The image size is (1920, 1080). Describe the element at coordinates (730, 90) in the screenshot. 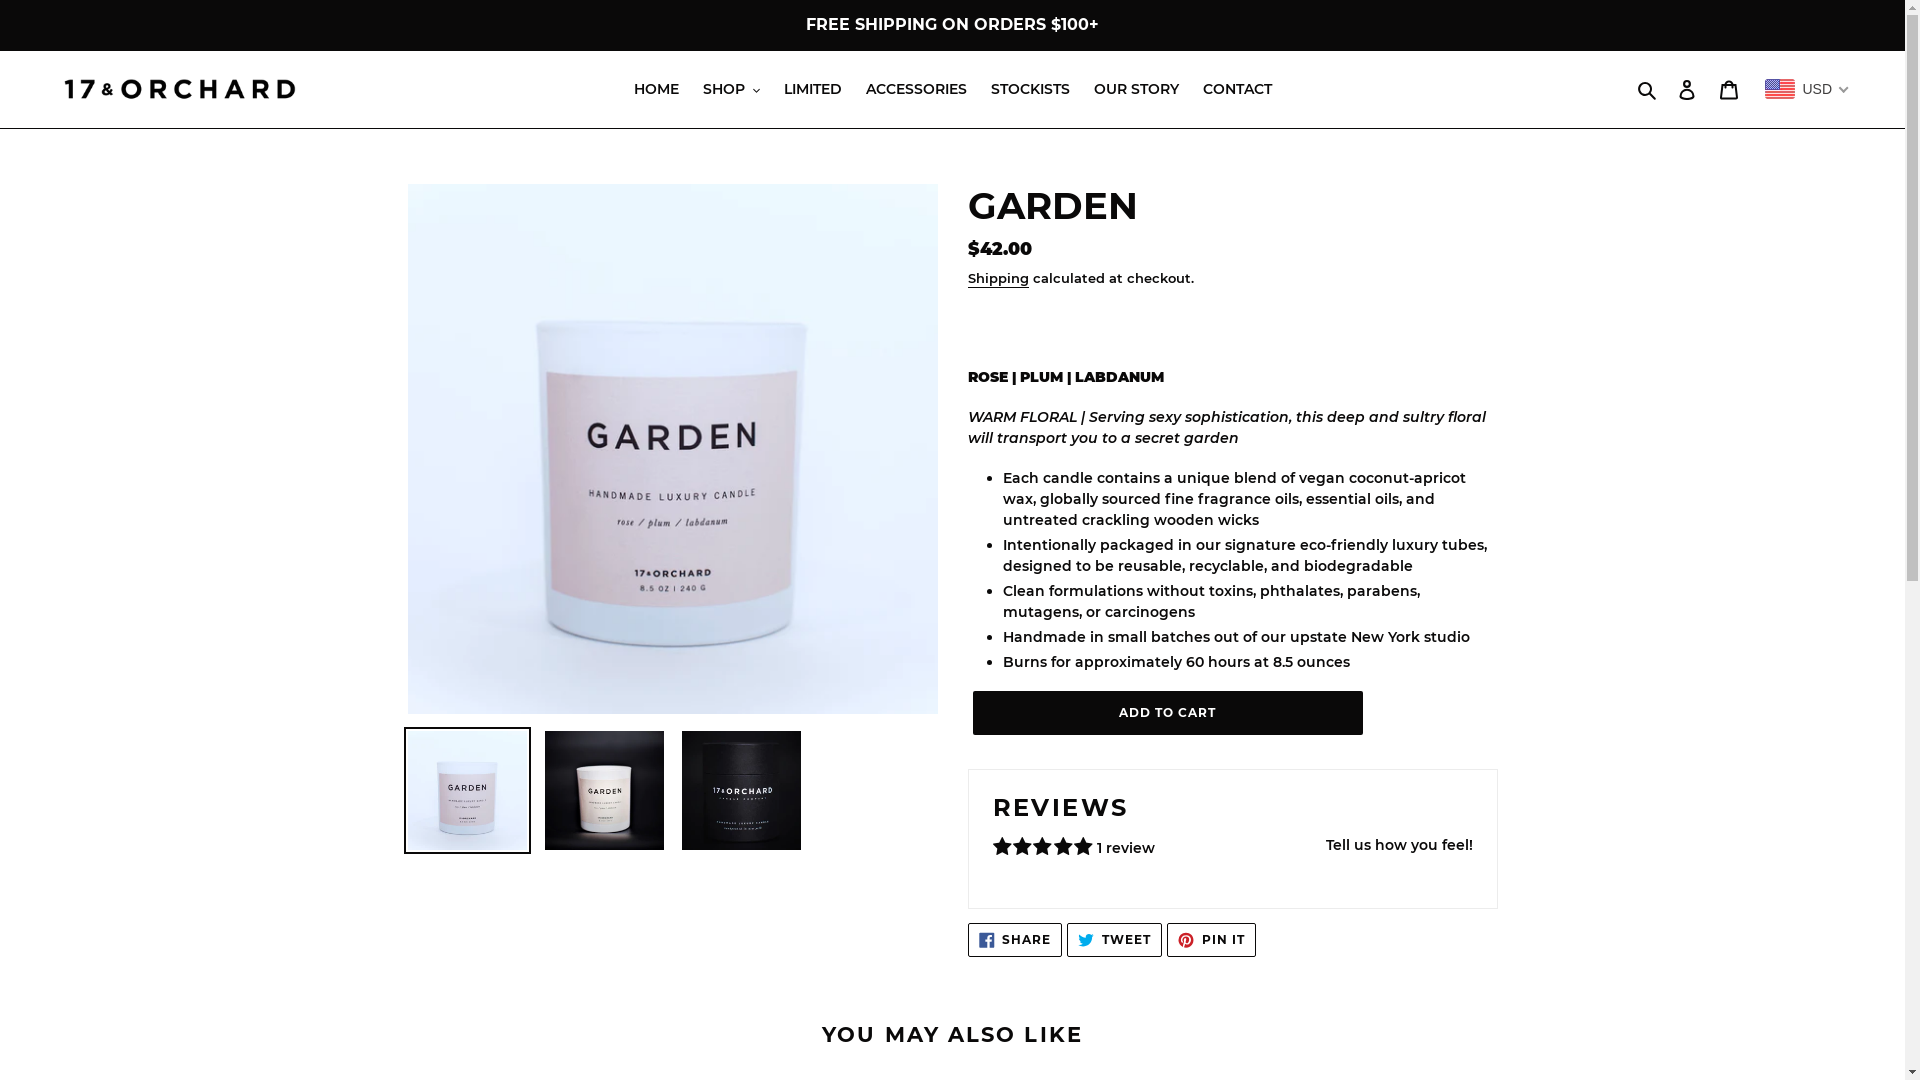

I see `SHOP` at that location.